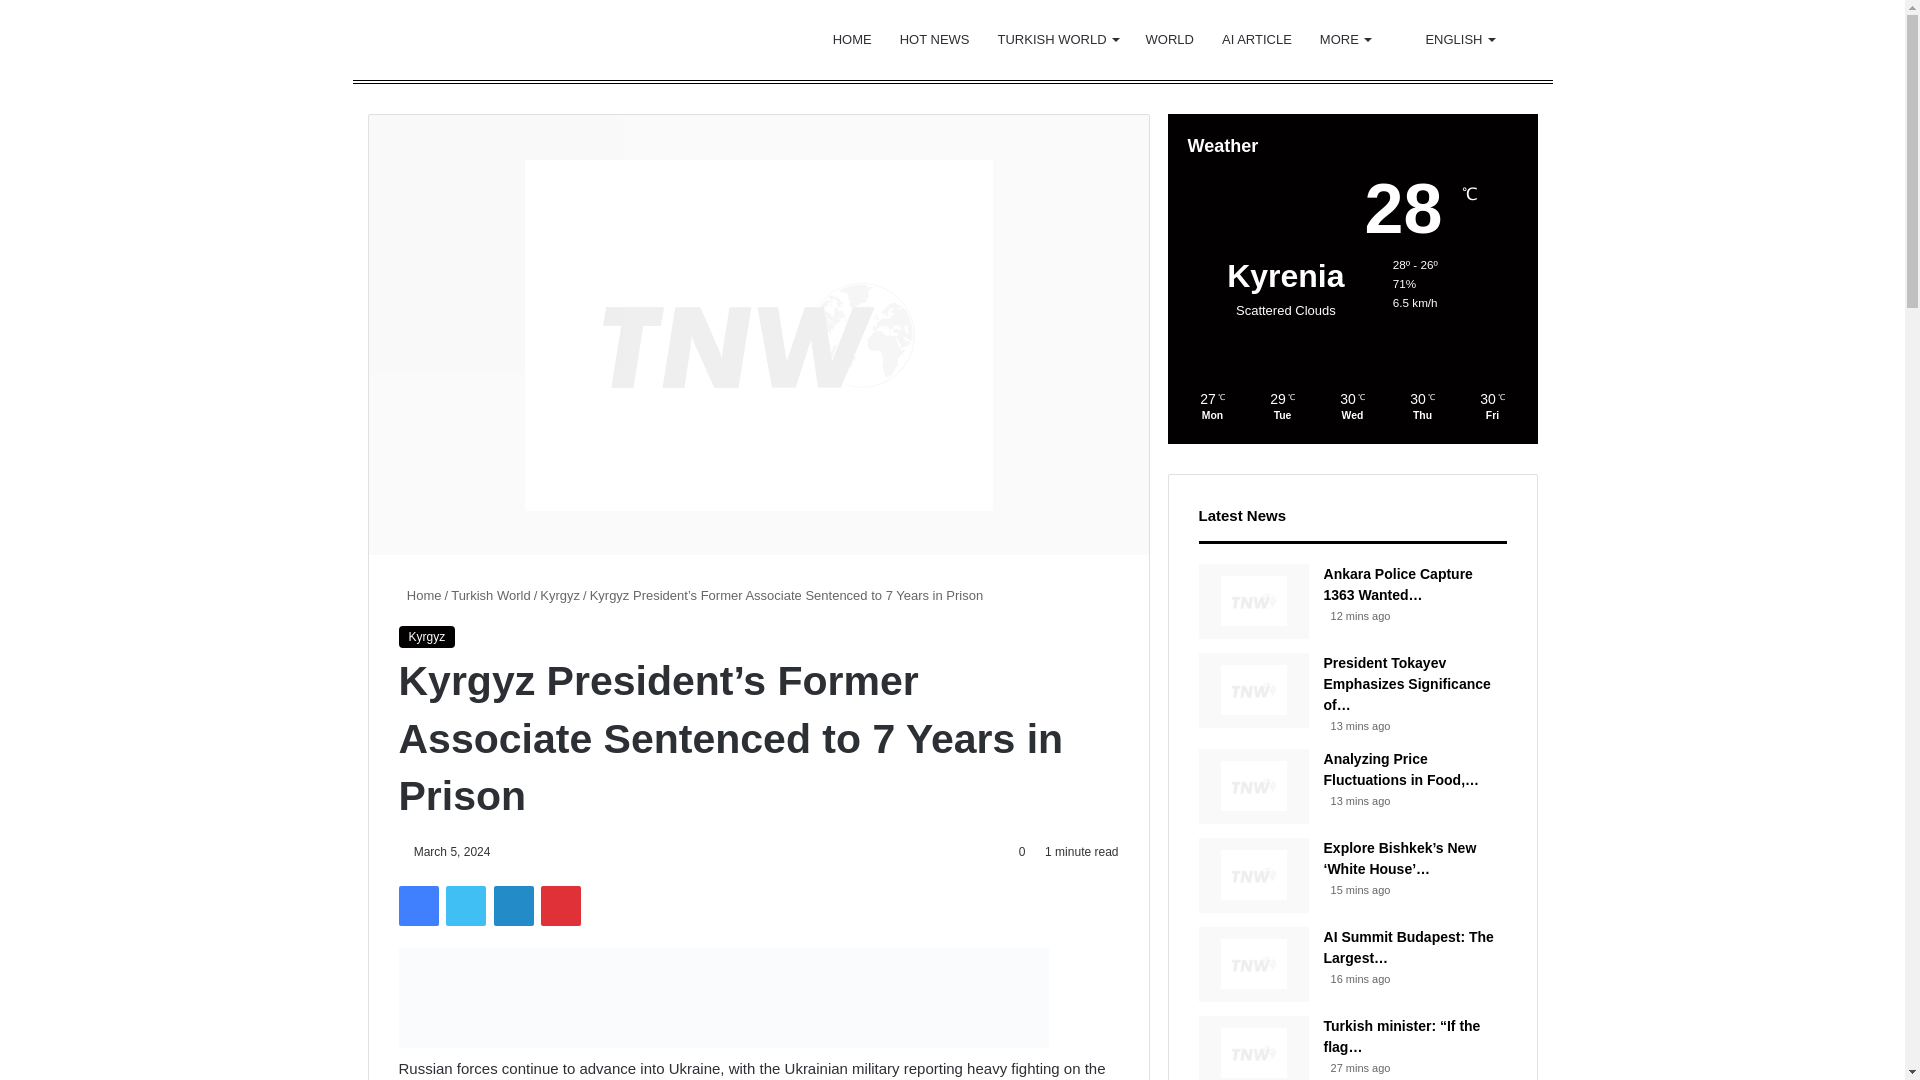 The width and height of the screenshot is (1920, 1080). Describe the element at coordinates (465, 905) in the screenshot. I see `Twitter` at that location.